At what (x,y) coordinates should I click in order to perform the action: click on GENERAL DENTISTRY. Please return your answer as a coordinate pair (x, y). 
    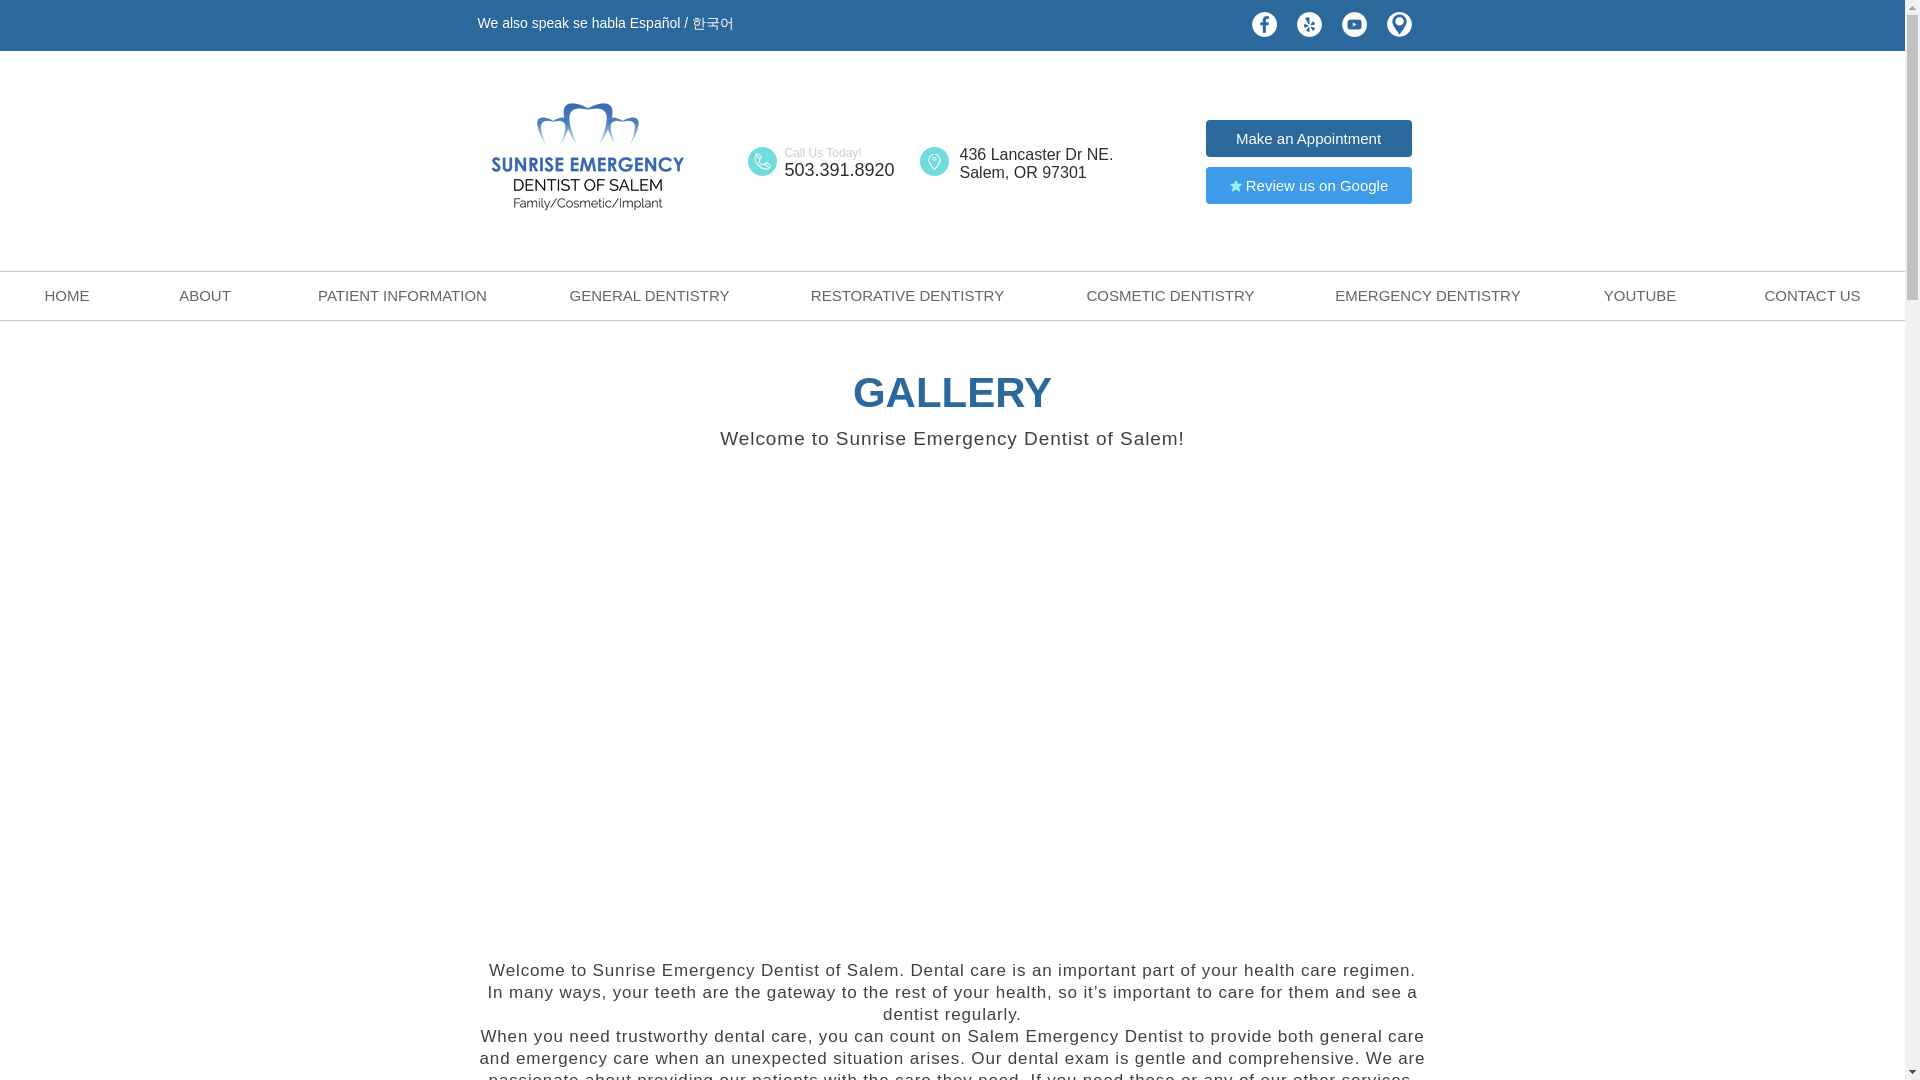
    Looking at the image, I should click on (649, 296).